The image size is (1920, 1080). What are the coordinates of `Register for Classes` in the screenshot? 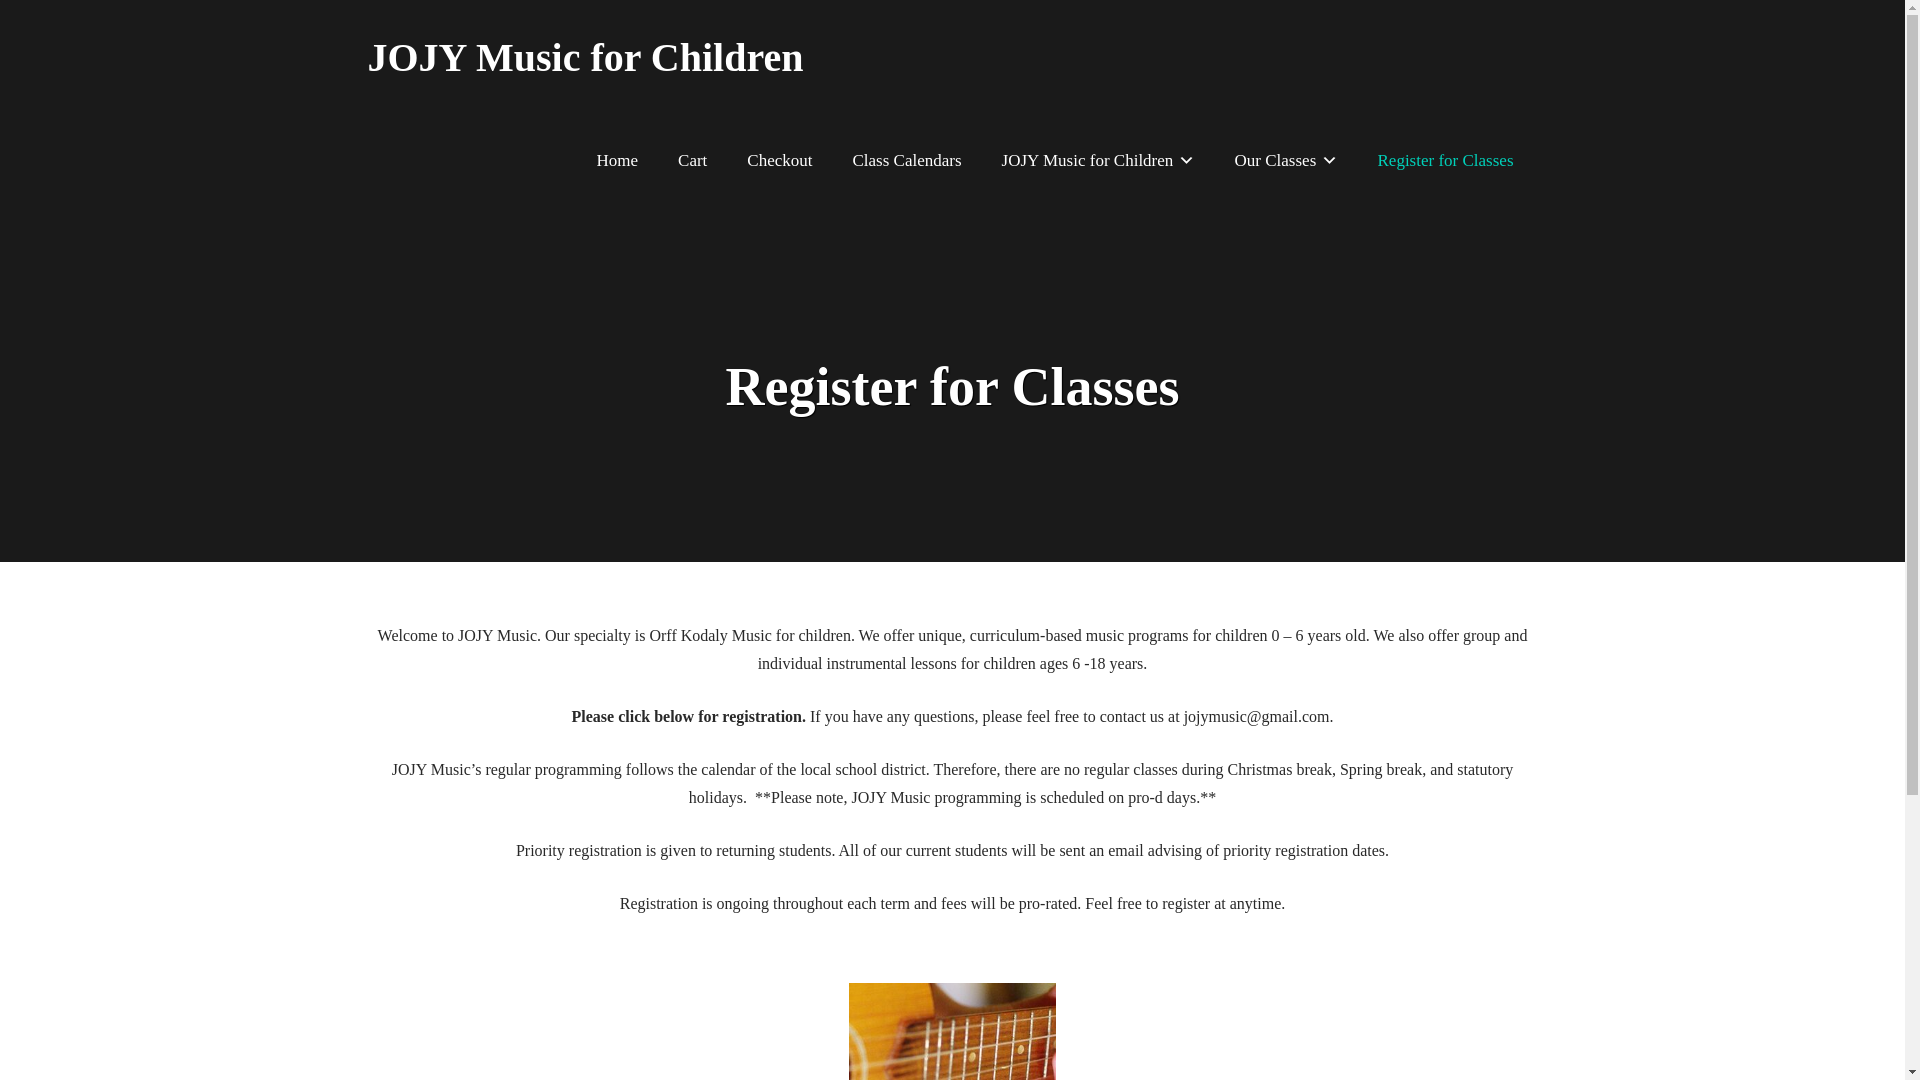 It's located at (1436, 160).